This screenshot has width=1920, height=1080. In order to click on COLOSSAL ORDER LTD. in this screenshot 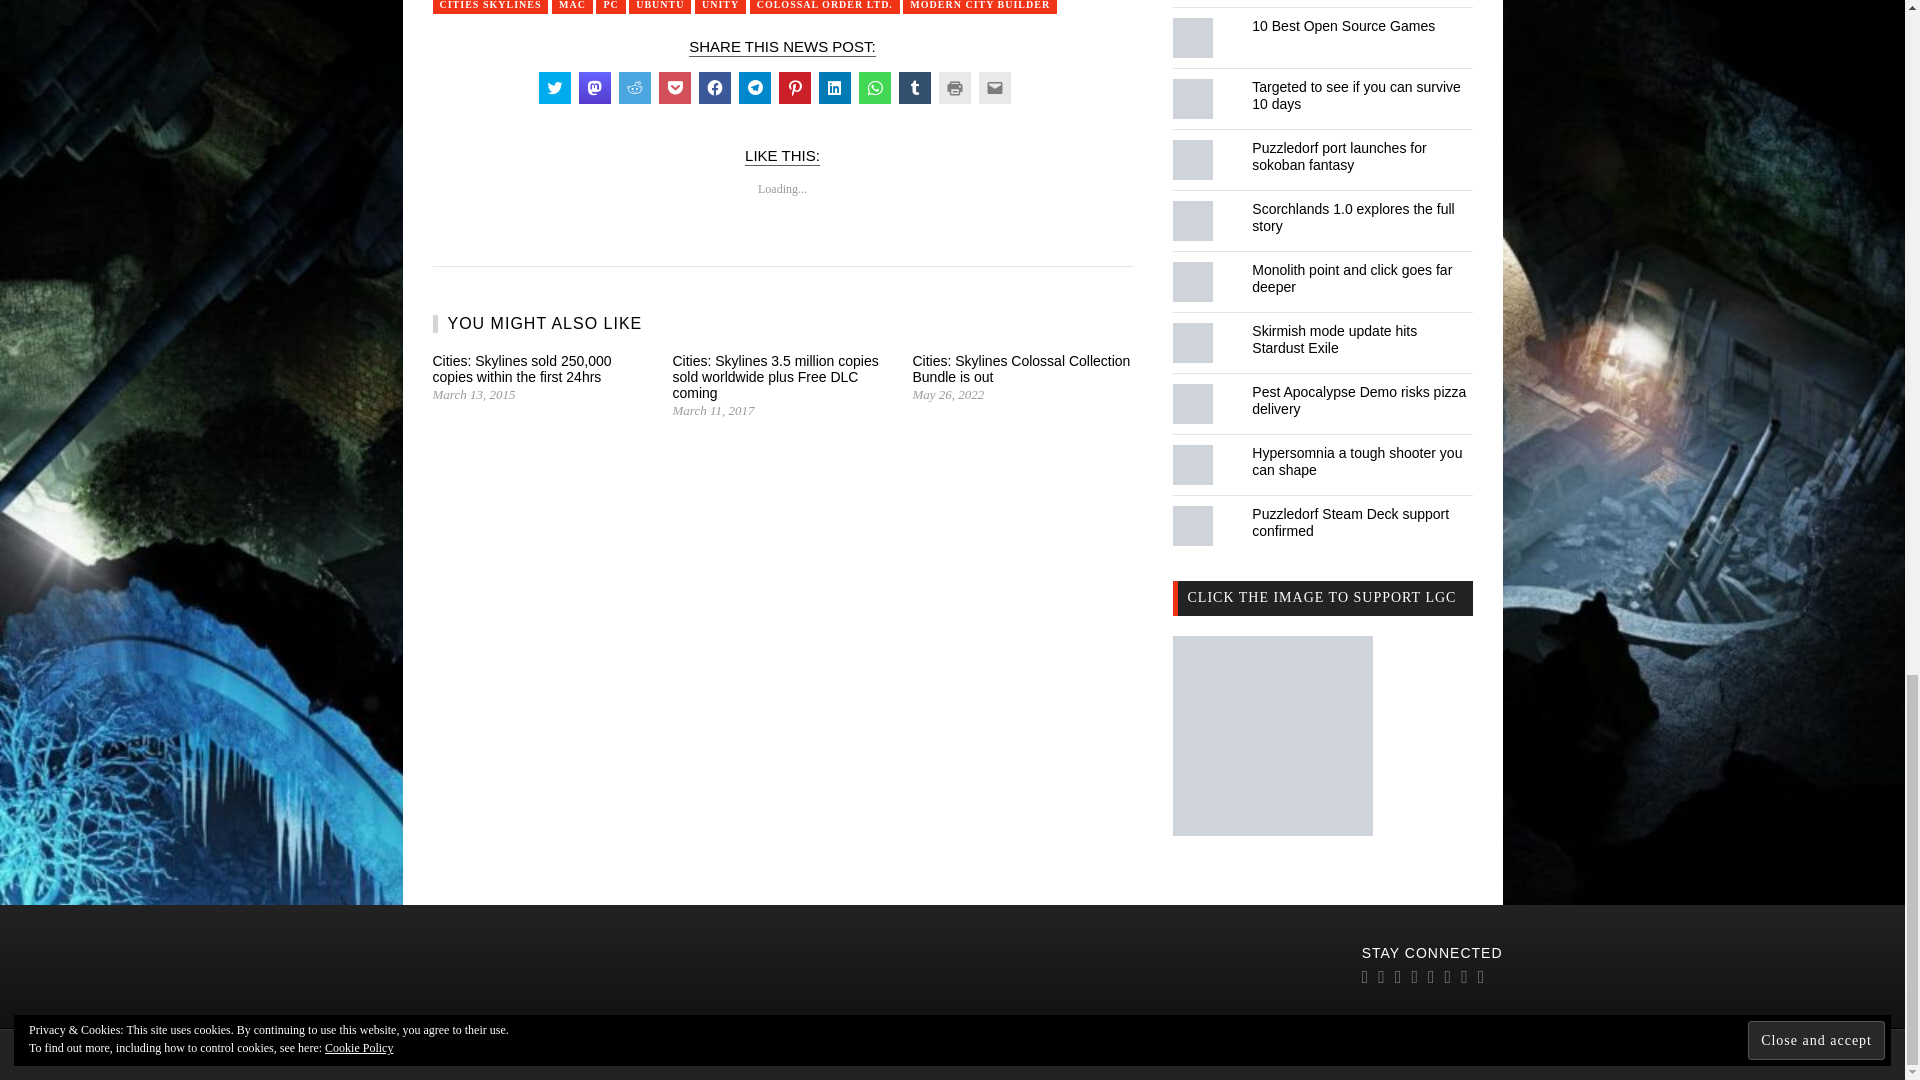, I will do `click(825, 7)`.